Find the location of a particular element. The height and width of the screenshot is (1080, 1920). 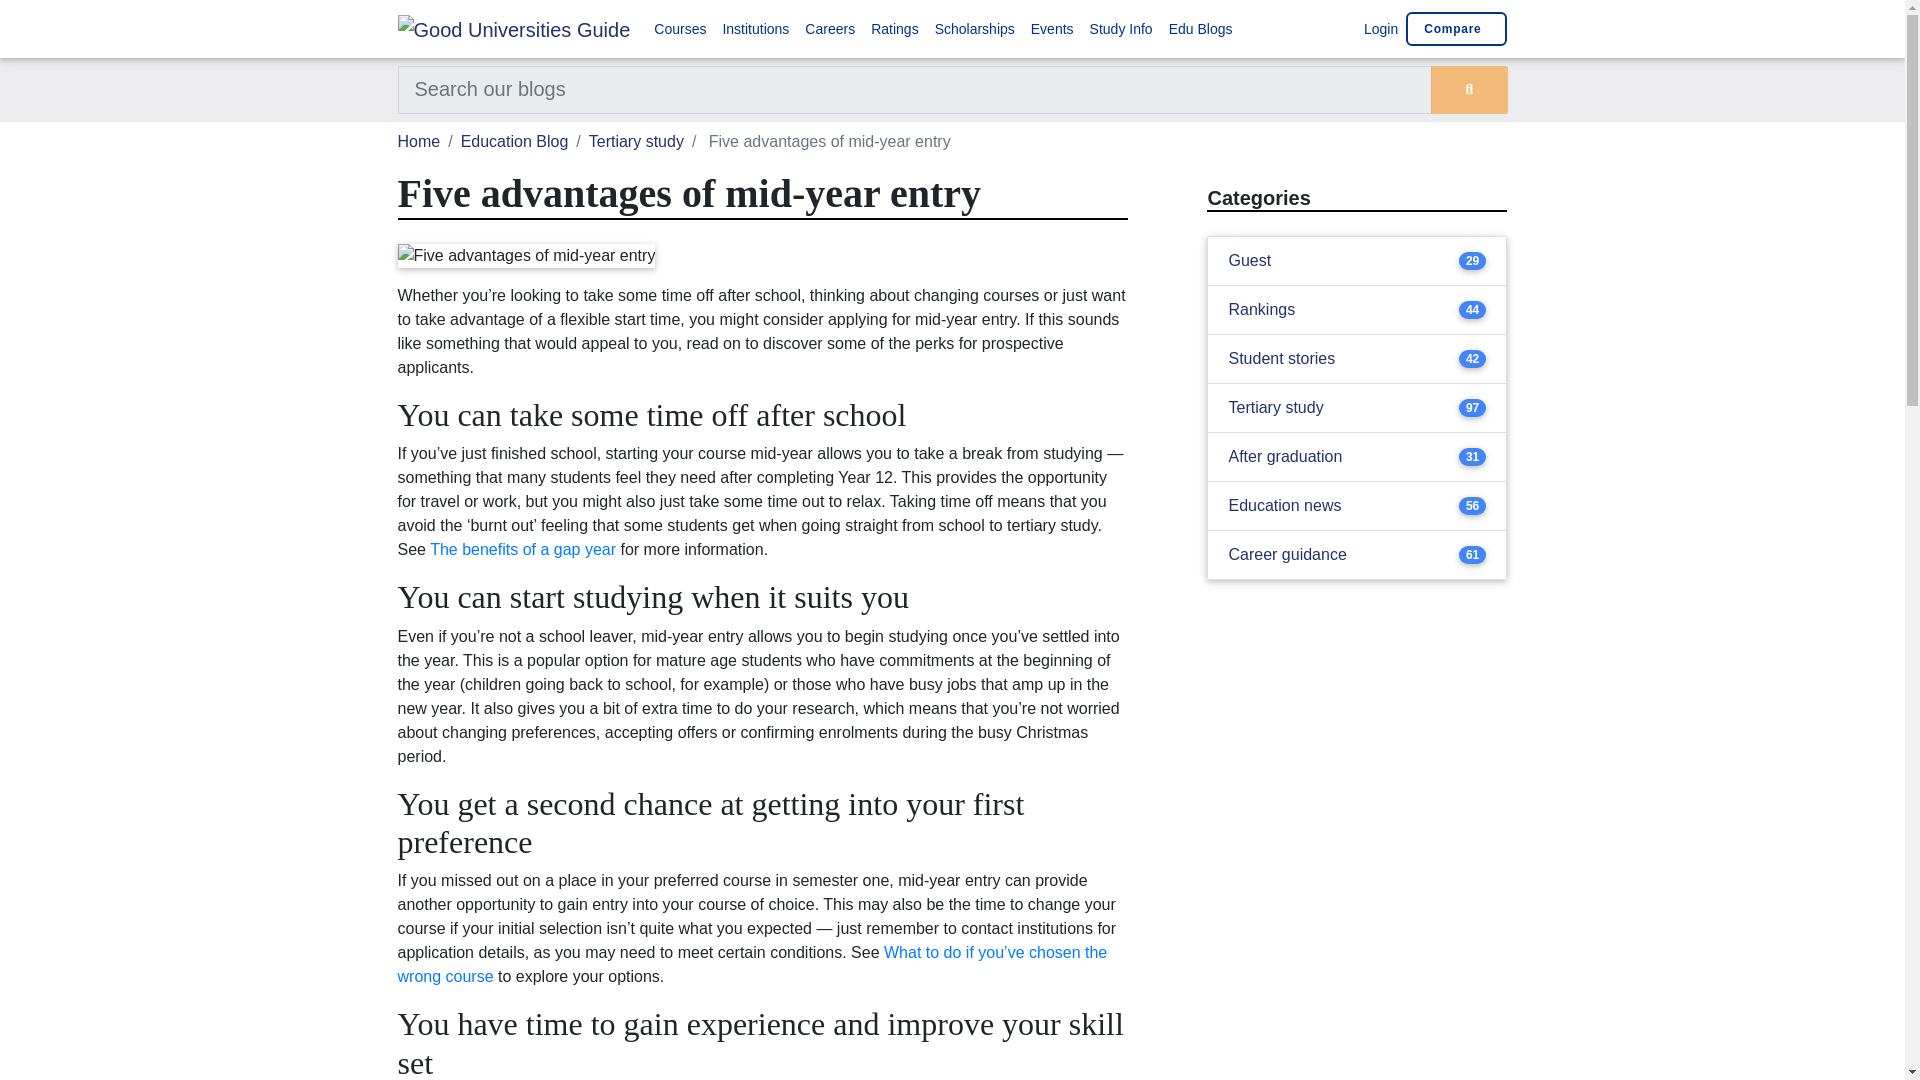

Ratings is located at coordinates (894, 28).